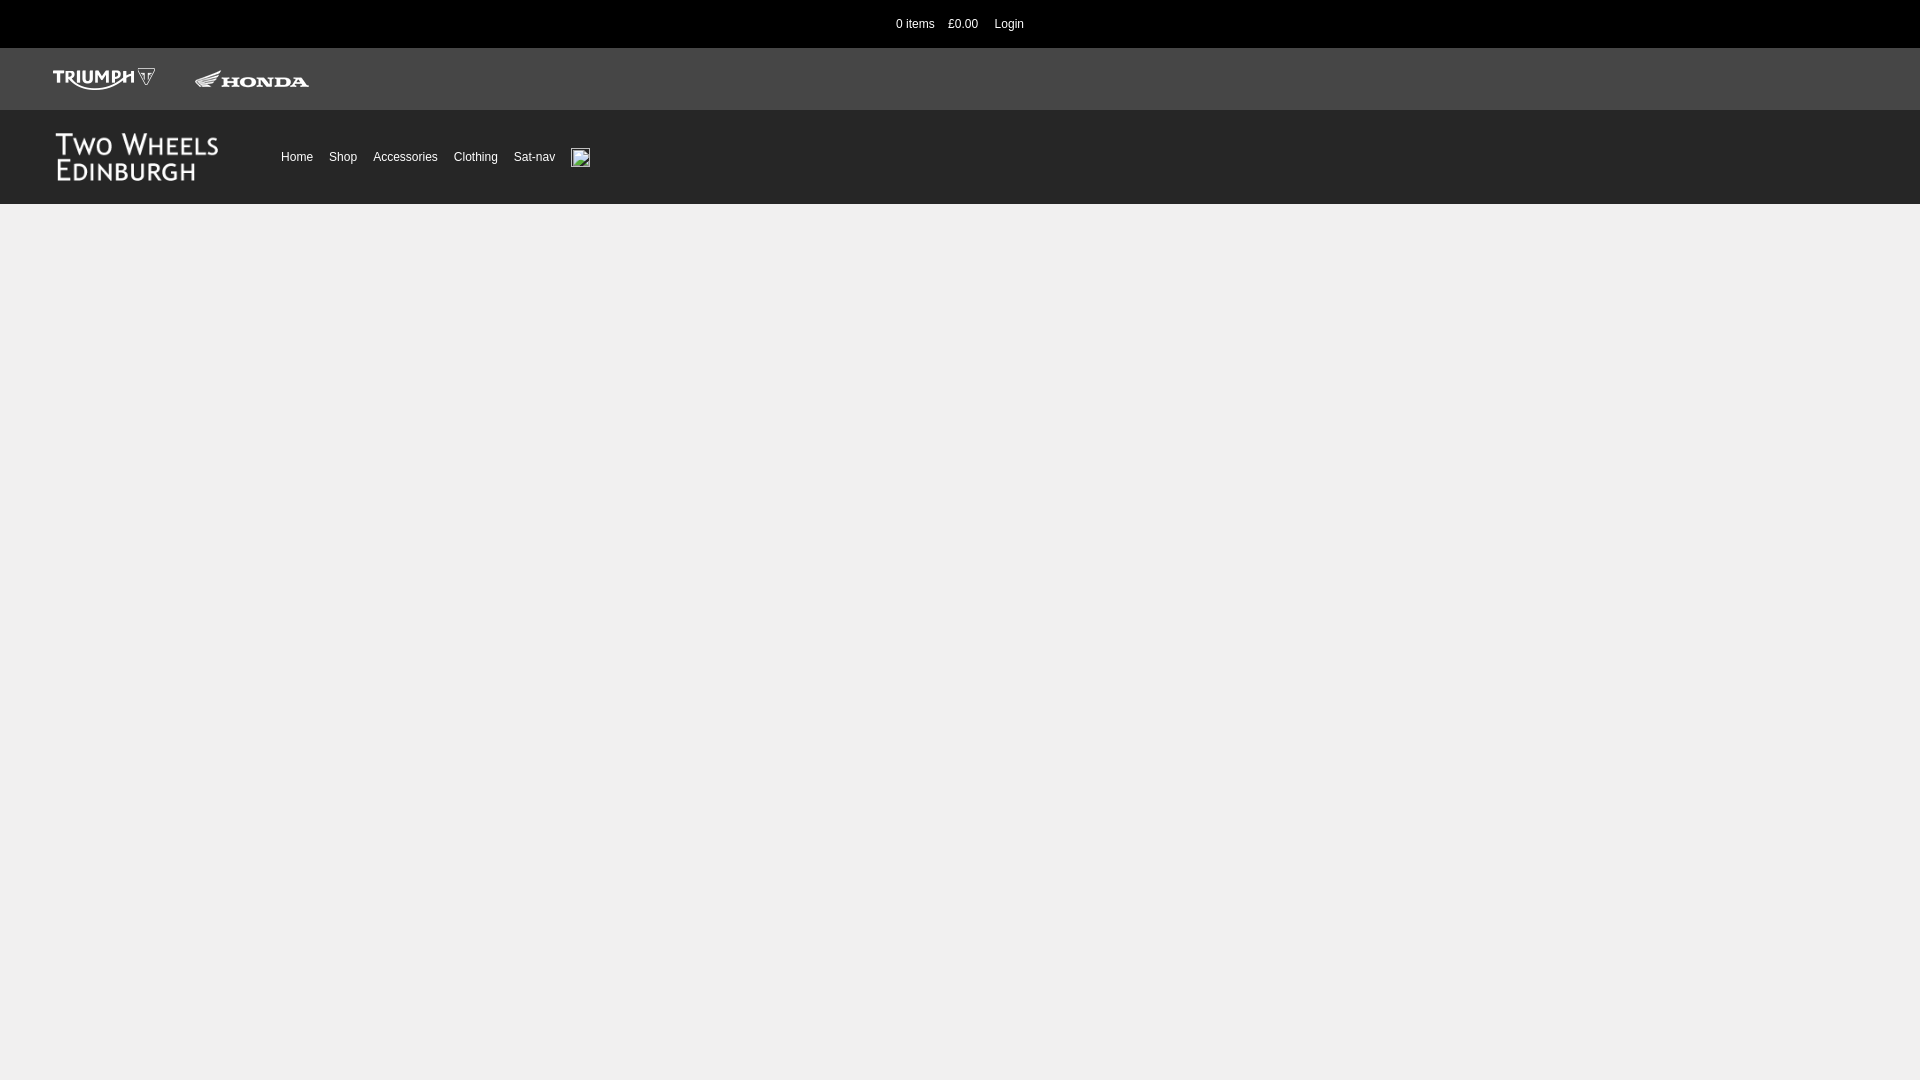 Image resolution: width=1920 pixels, height=1080 pixels. What do you see at coordinates (296, 156) in the screenshot?
I see `Home` at bounding box center [296, 156].